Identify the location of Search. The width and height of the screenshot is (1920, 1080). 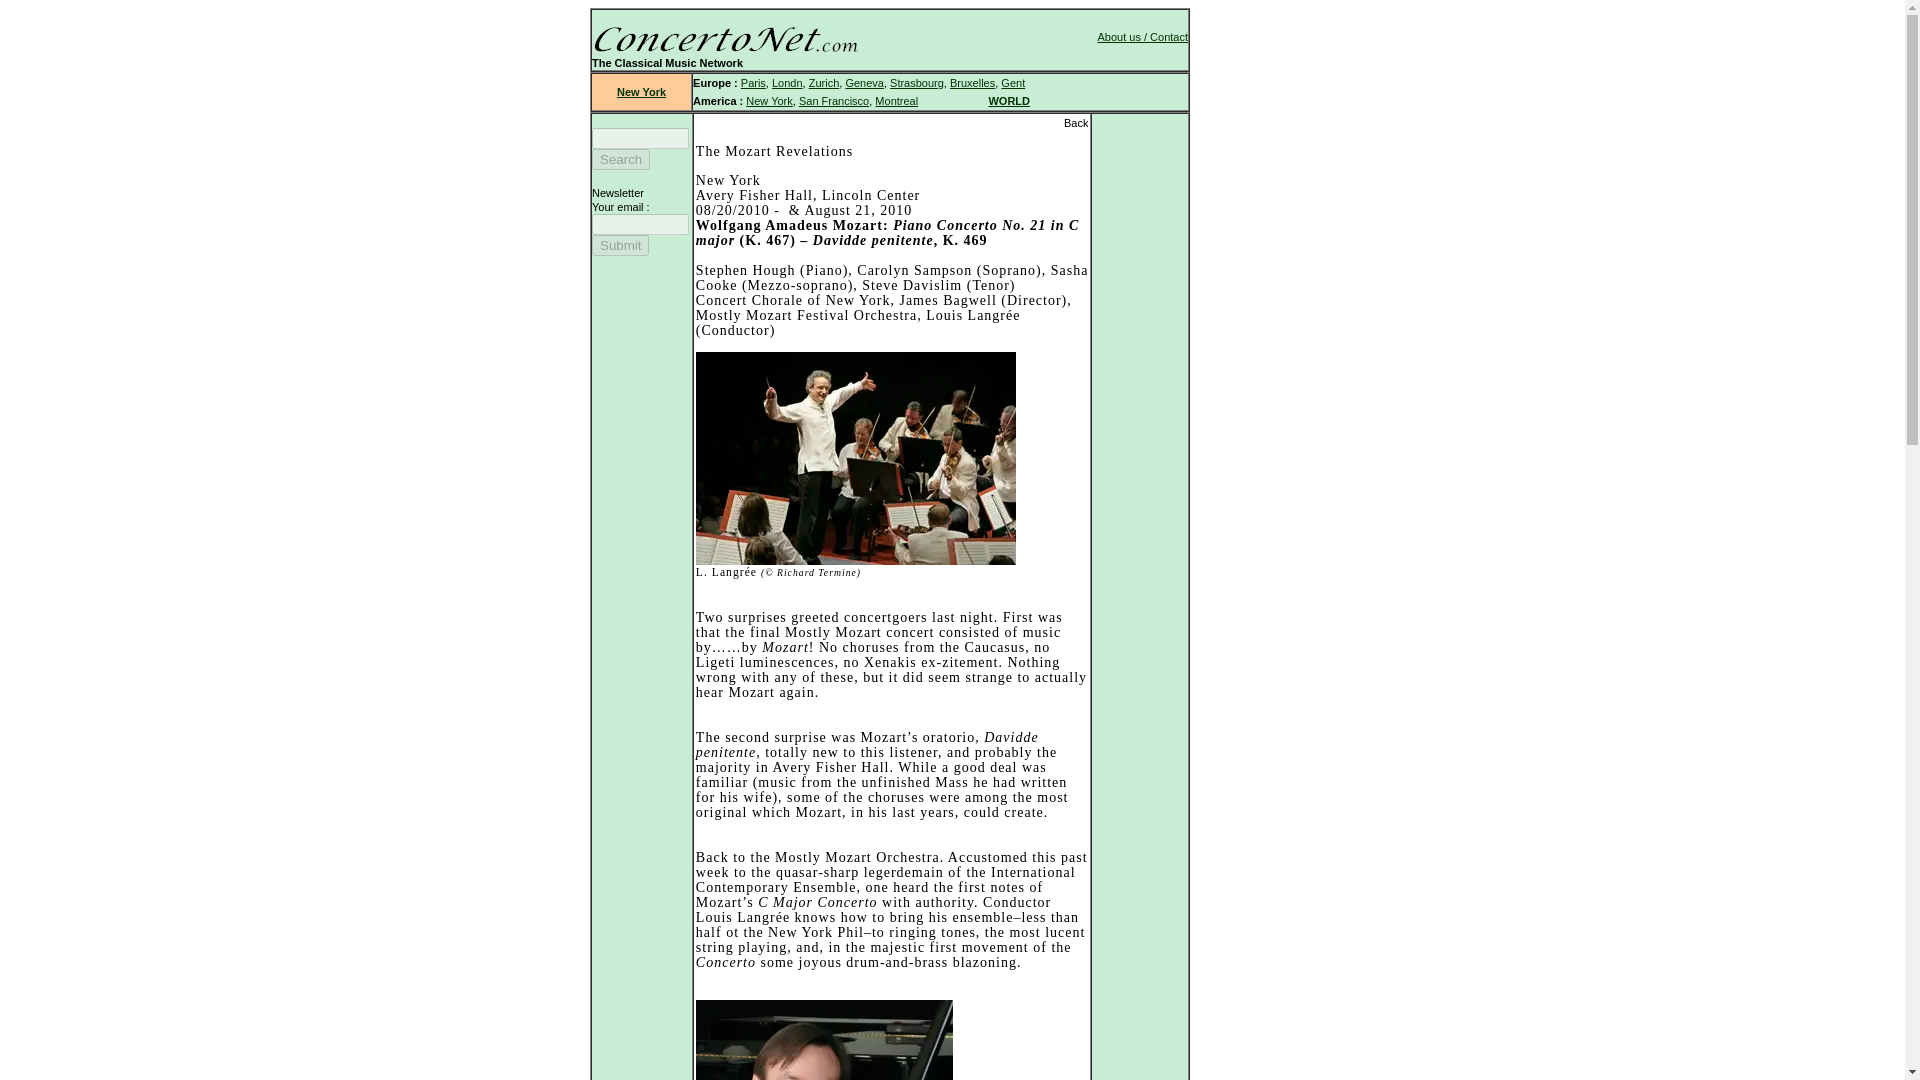
(620, 159).